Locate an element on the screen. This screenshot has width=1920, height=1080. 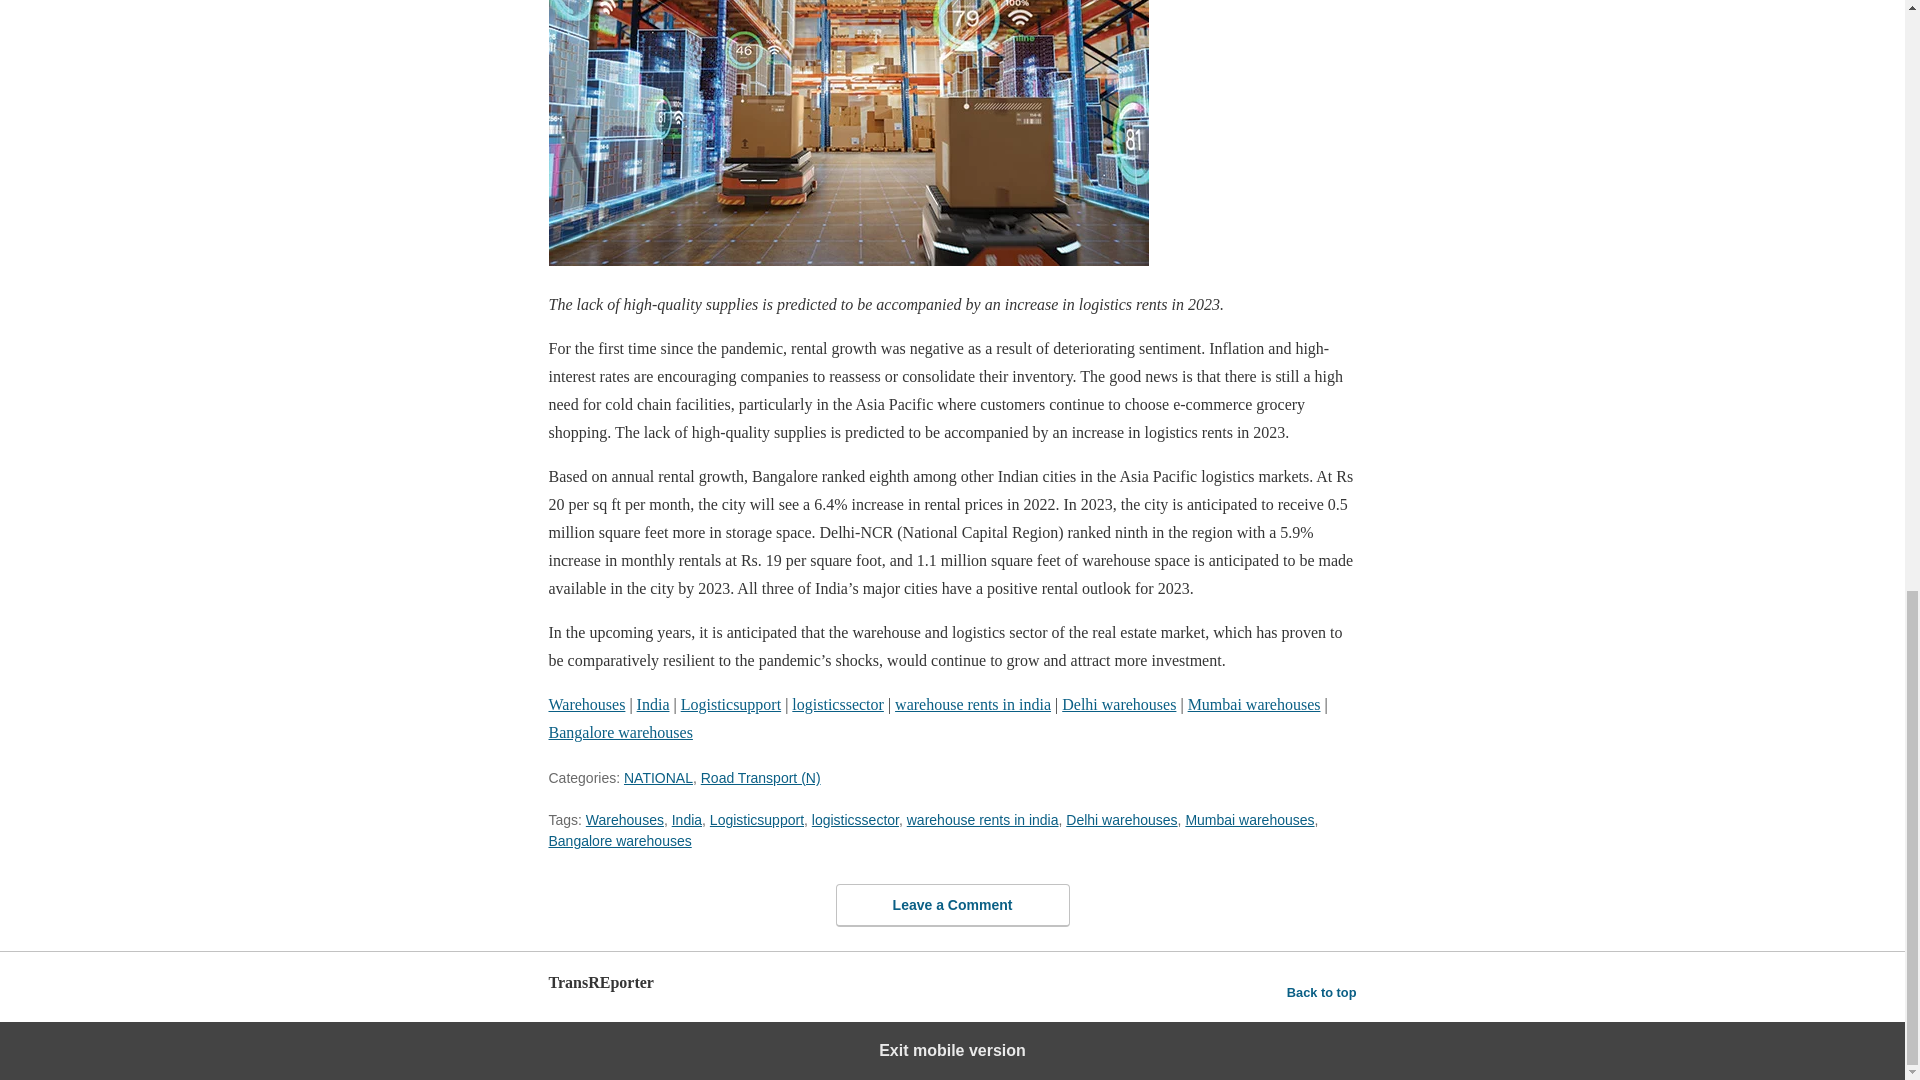
Mumbai warehouses is located at coordinates (1248, 820).